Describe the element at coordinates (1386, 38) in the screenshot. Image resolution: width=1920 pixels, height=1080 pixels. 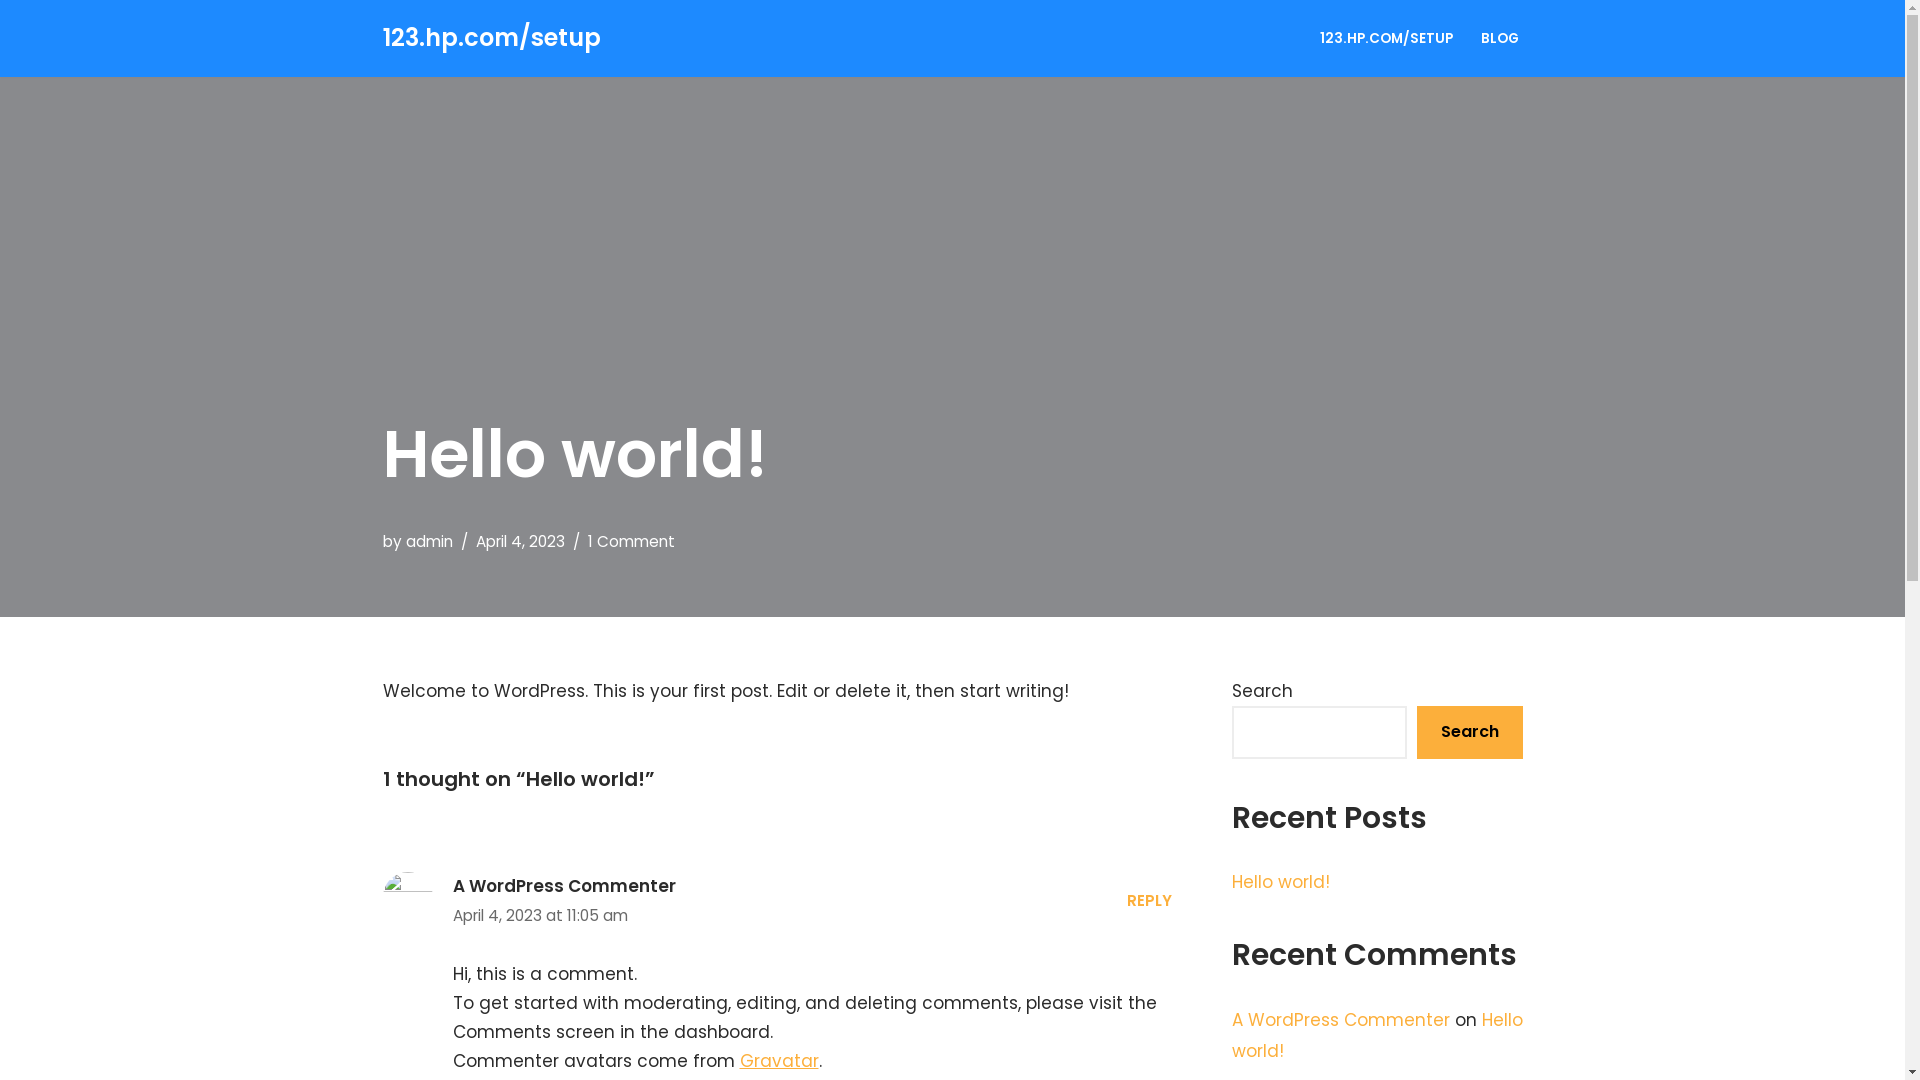
I see `123.HP.COM/SETUP` at that location.